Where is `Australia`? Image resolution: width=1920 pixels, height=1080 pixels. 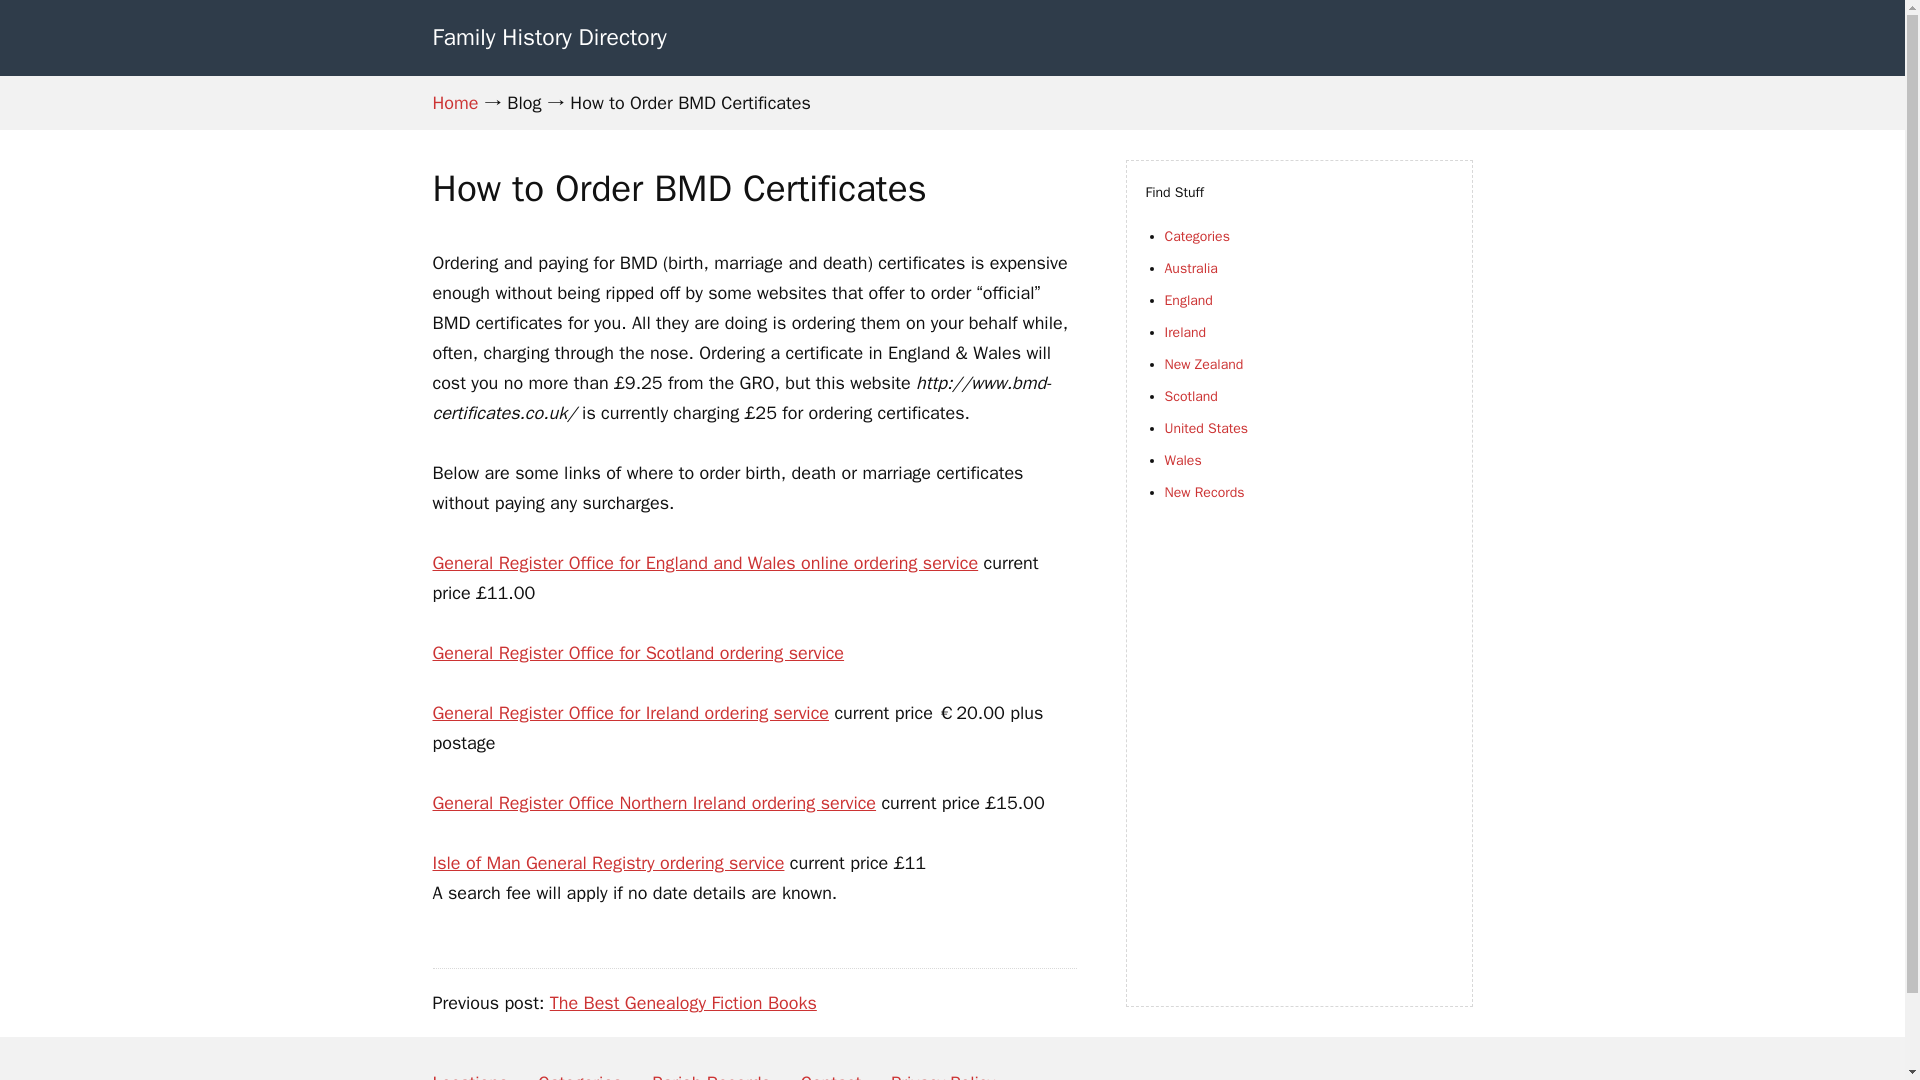 Australia is located at coordinates (1190, 268).